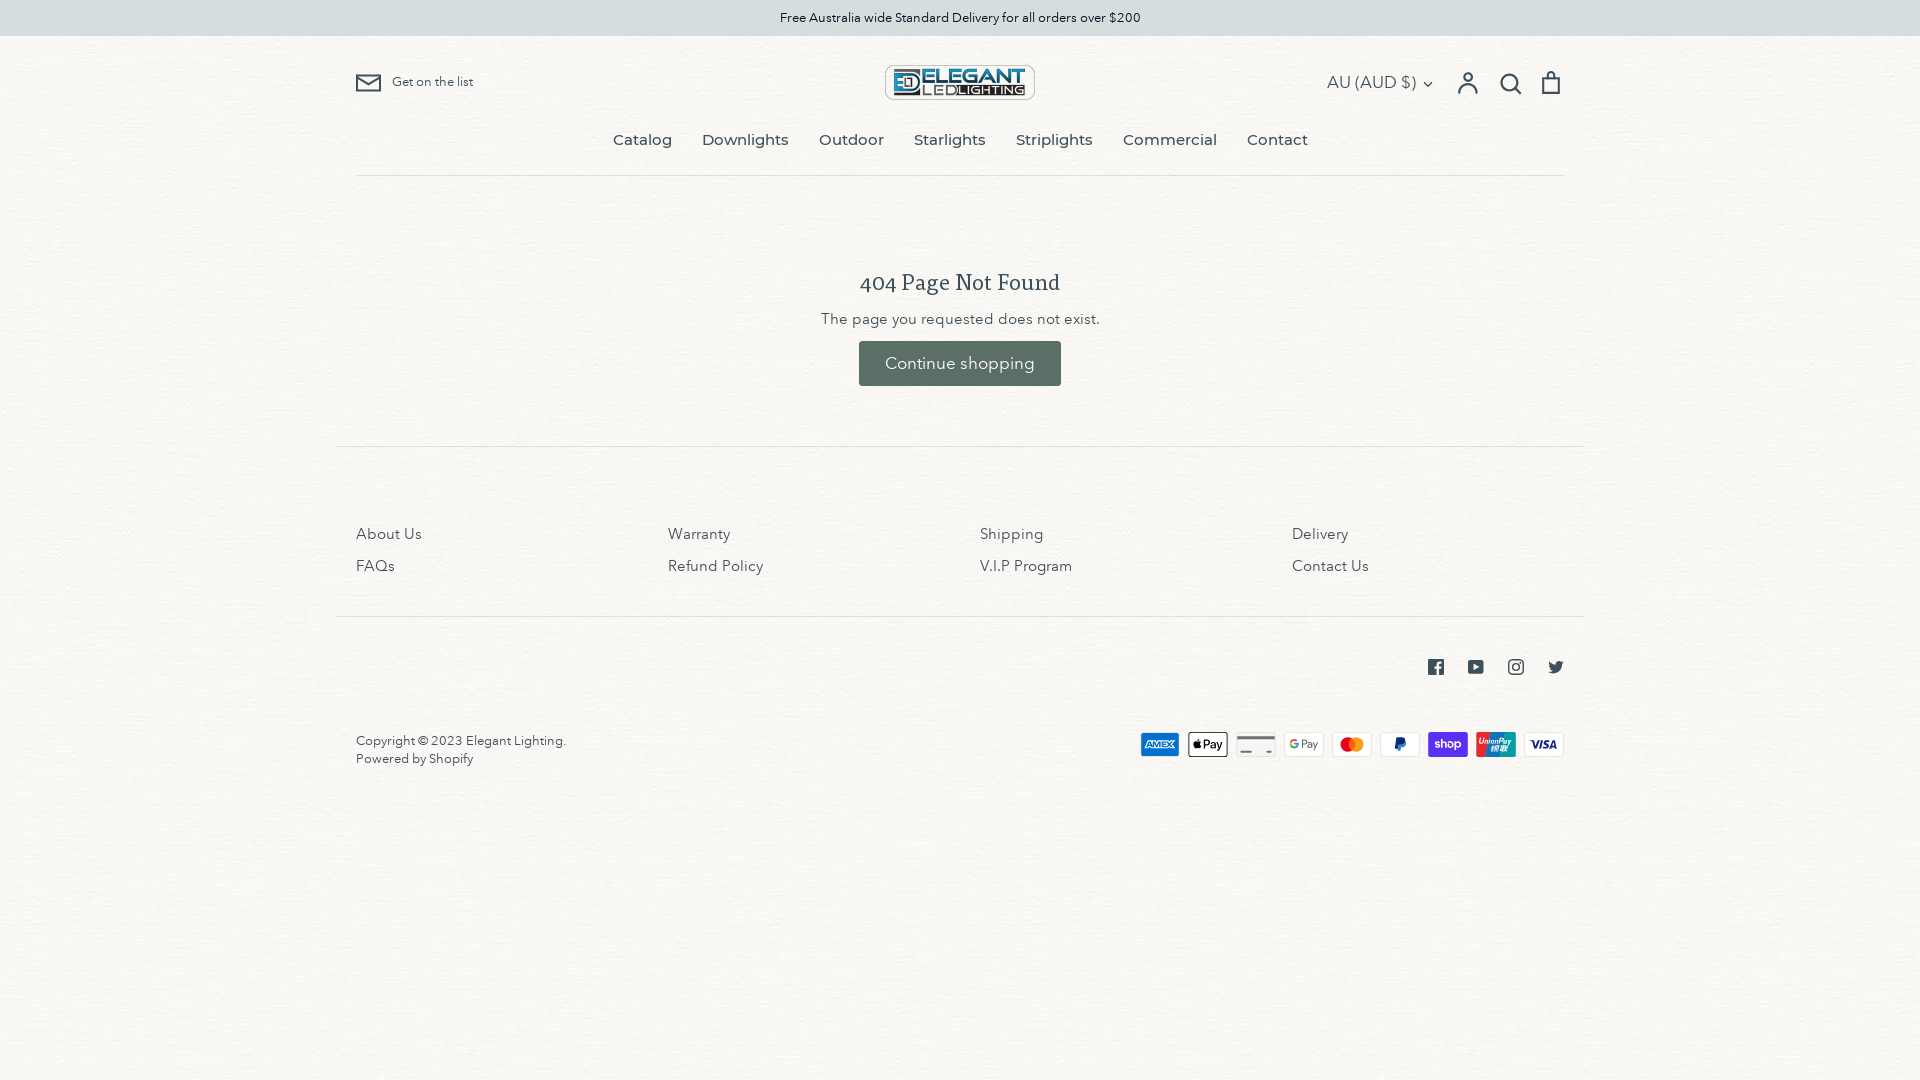  What do you see at coordinates (642, 140) in the screenshot?
I see `Catalog` at bounding box center [642, 140].